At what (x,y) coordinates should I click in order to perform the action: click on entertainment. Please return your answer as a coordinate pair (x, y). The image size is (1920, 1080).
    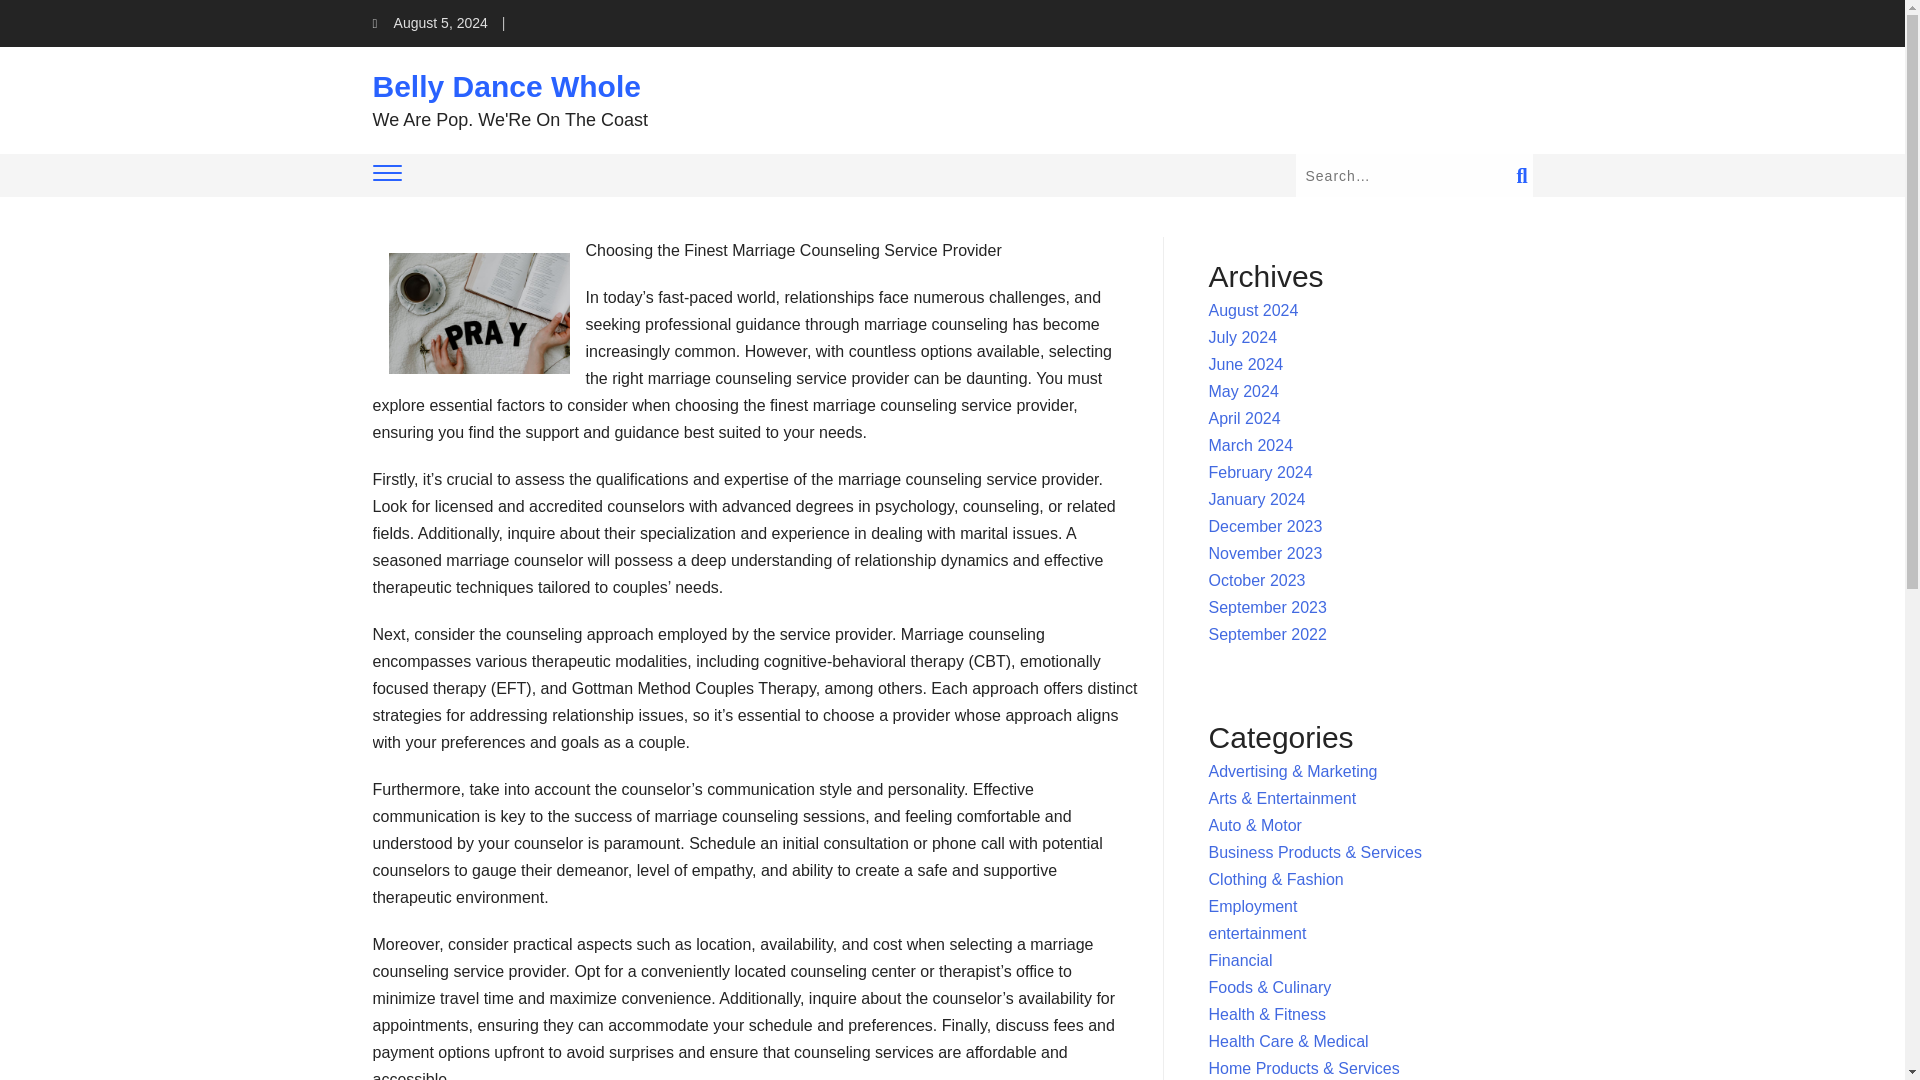
    Looking at the image, I should click on (1258, 932).